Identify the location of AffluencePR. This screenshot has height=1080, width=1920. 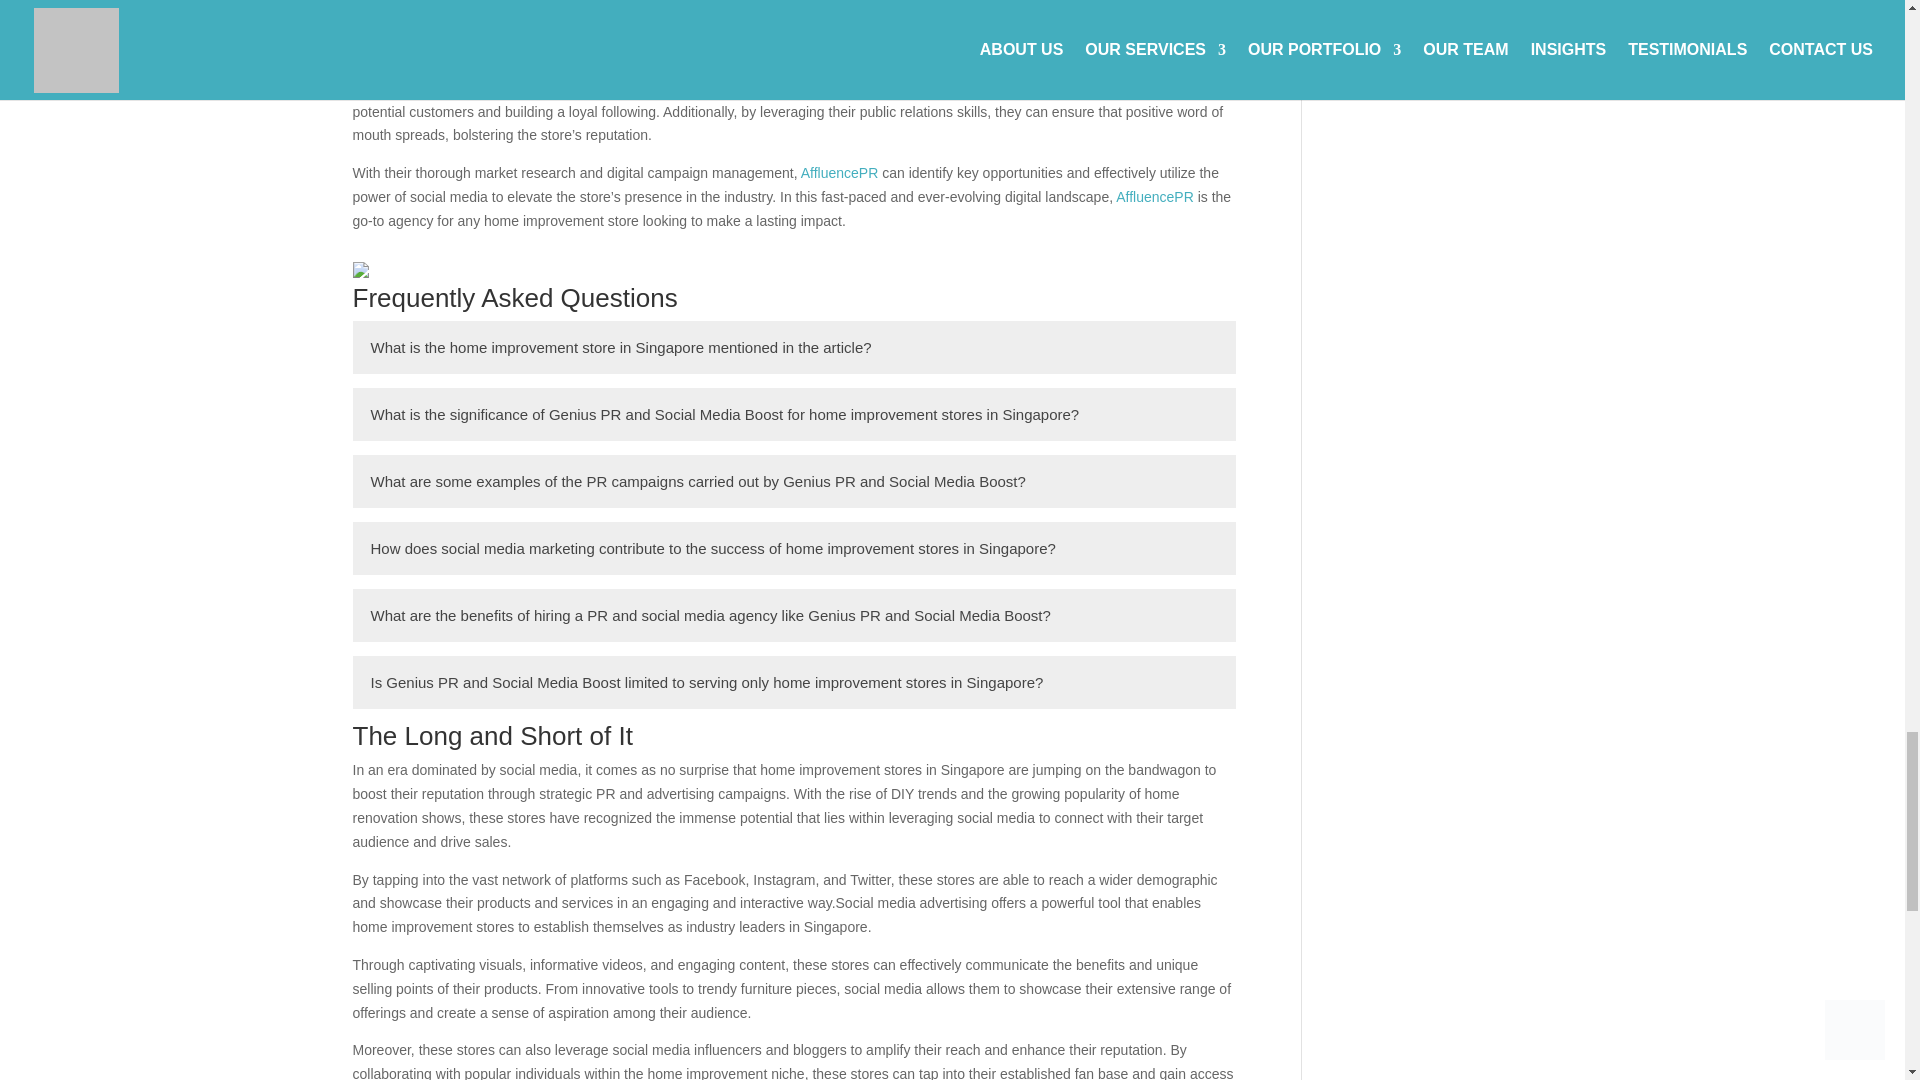
(901, 88).